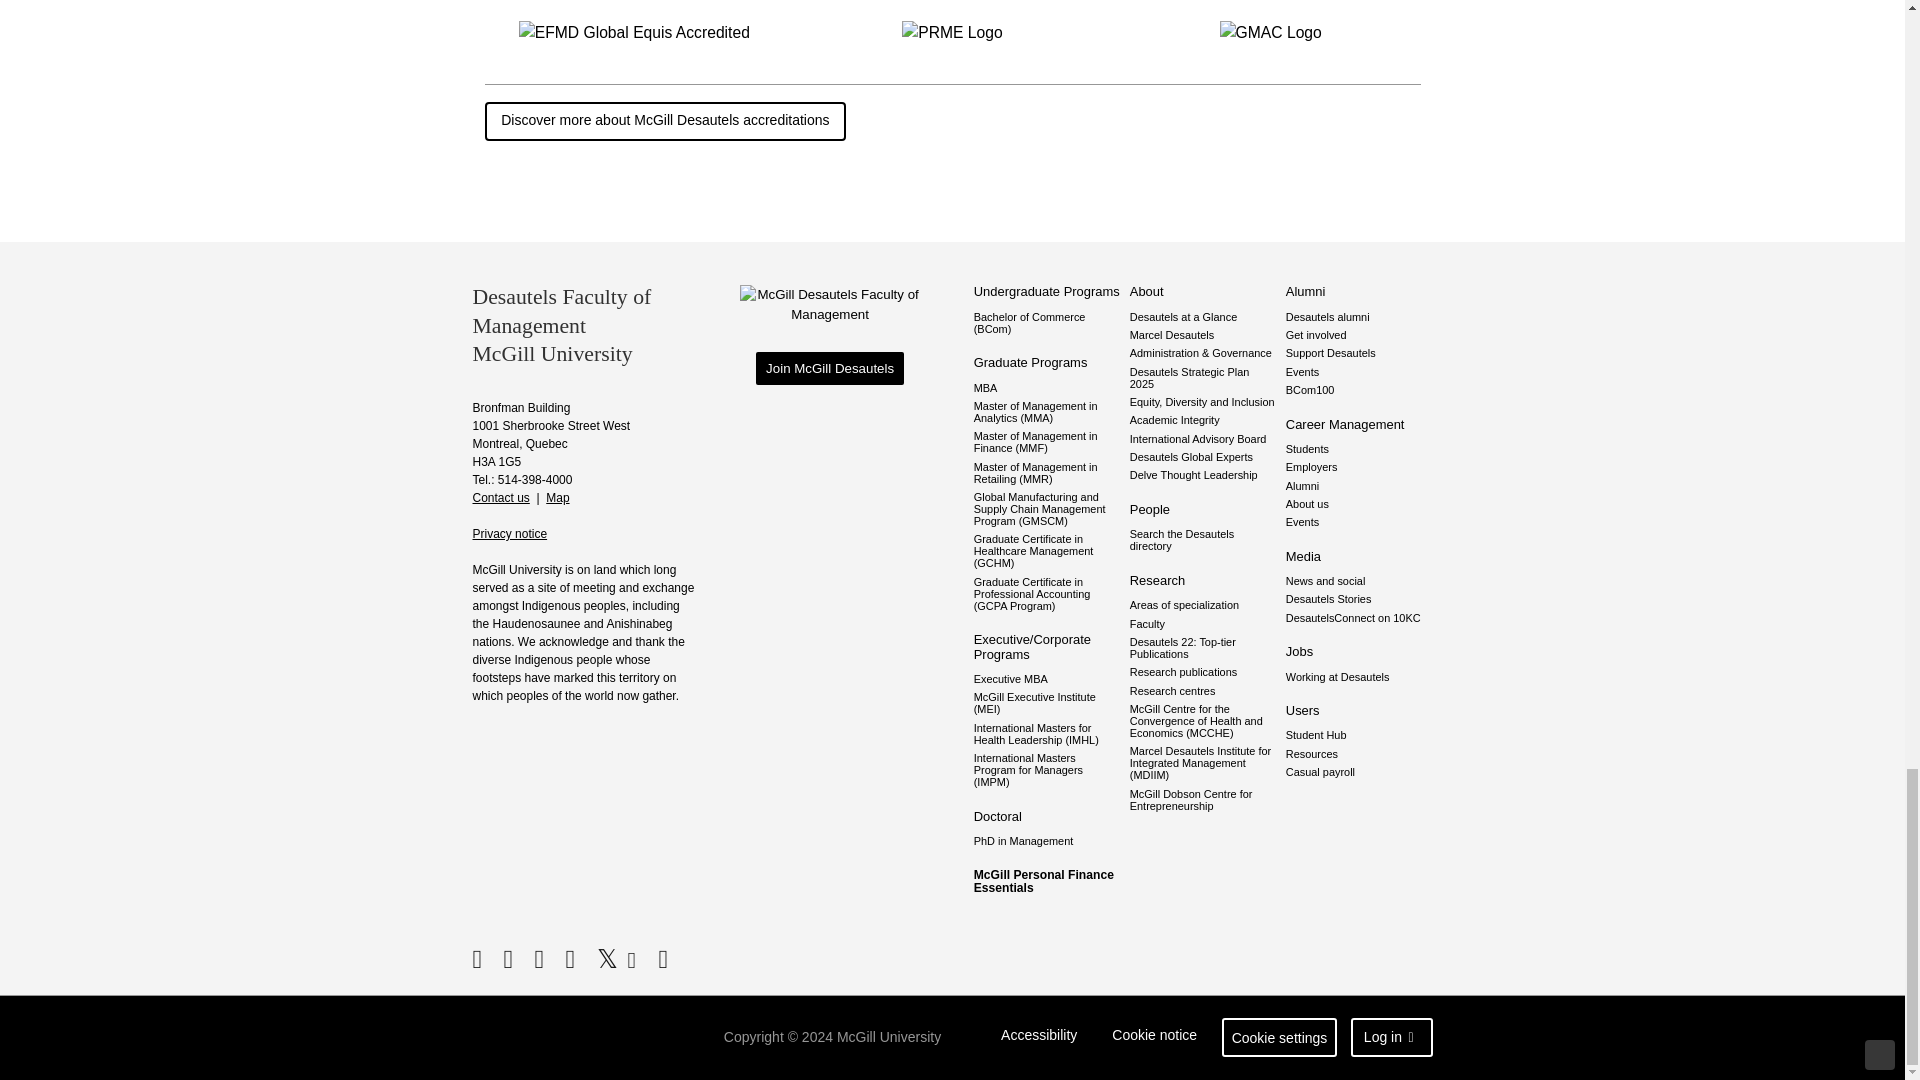 This screenshot has height=1080, width=1920. Describe the element at coordinates (634, 32) in the screenshot. I see `EQUIS Accredited` at that location.